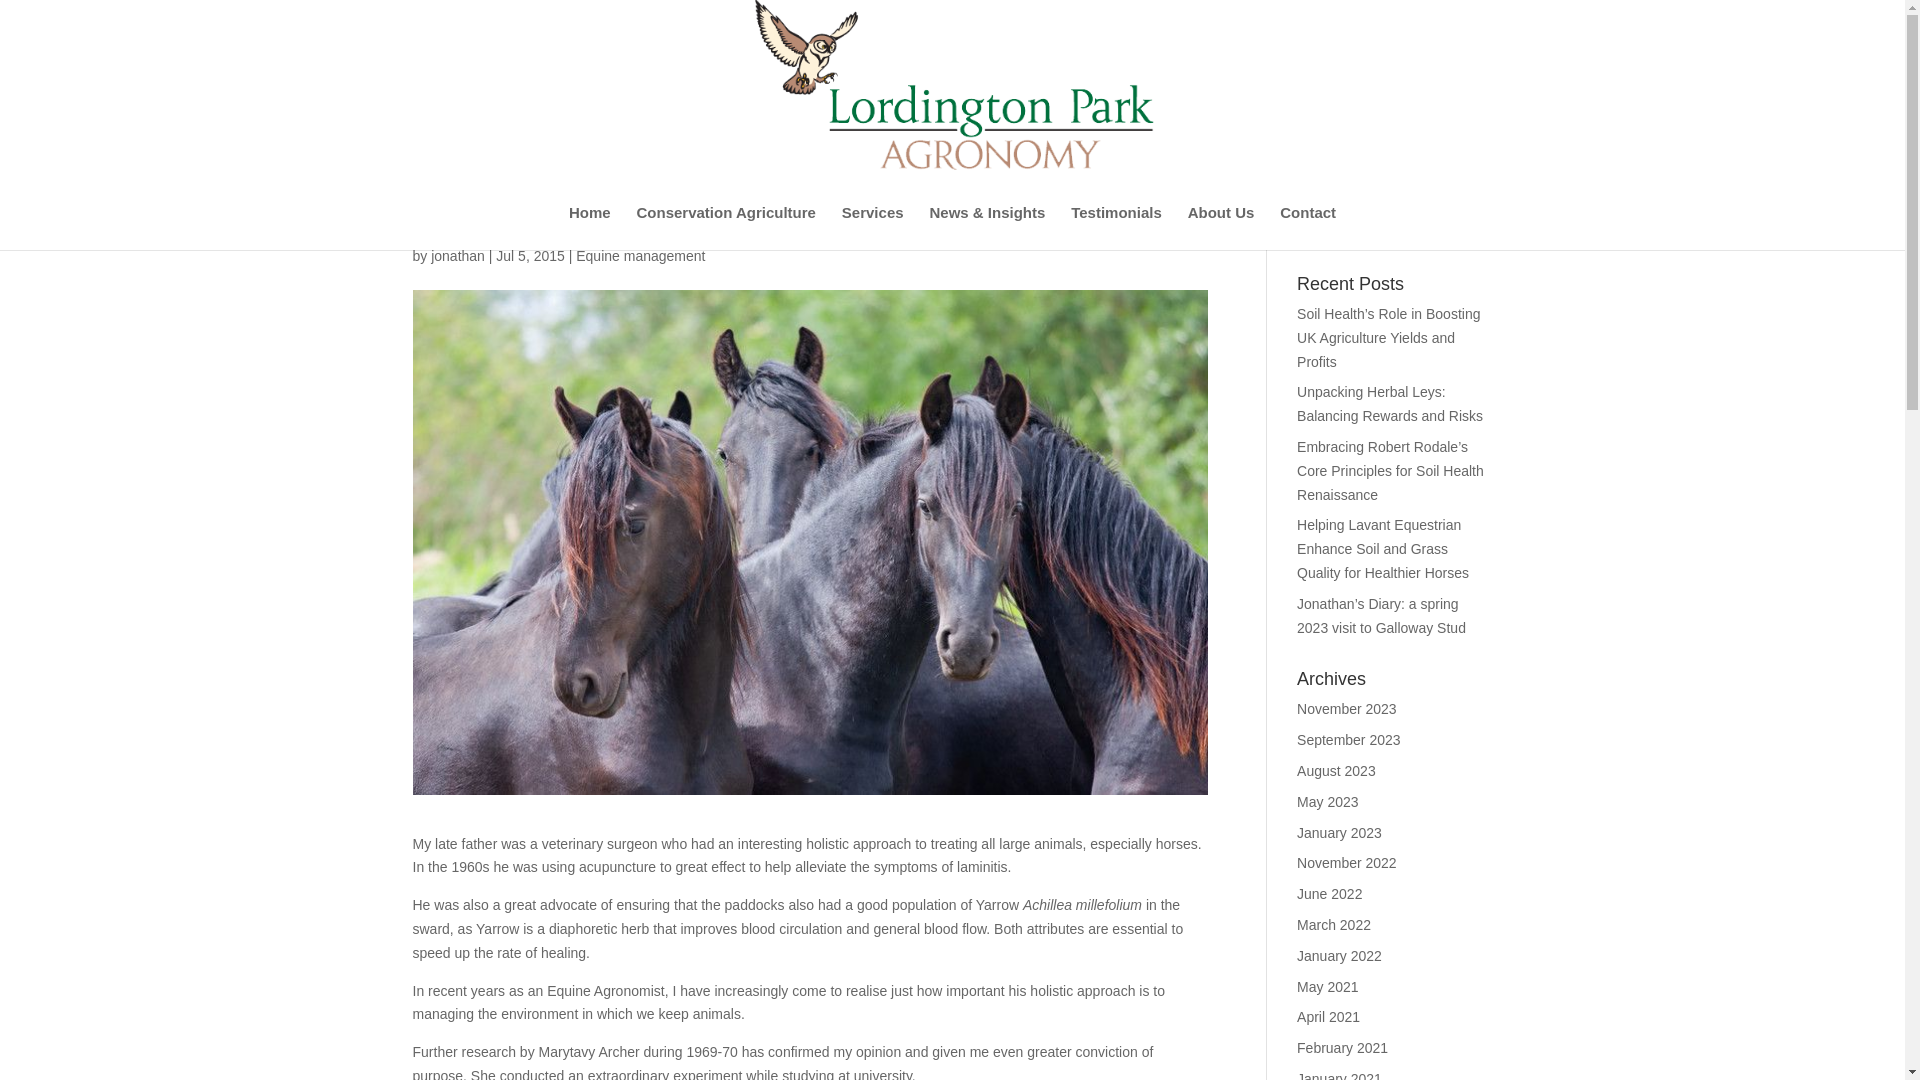 The width and height of the screenshot is (1920, 1080). What do you see at coordinates (1340, 833) in the screenshot?
I see `January 2023` at bounding box center [1340, 833].